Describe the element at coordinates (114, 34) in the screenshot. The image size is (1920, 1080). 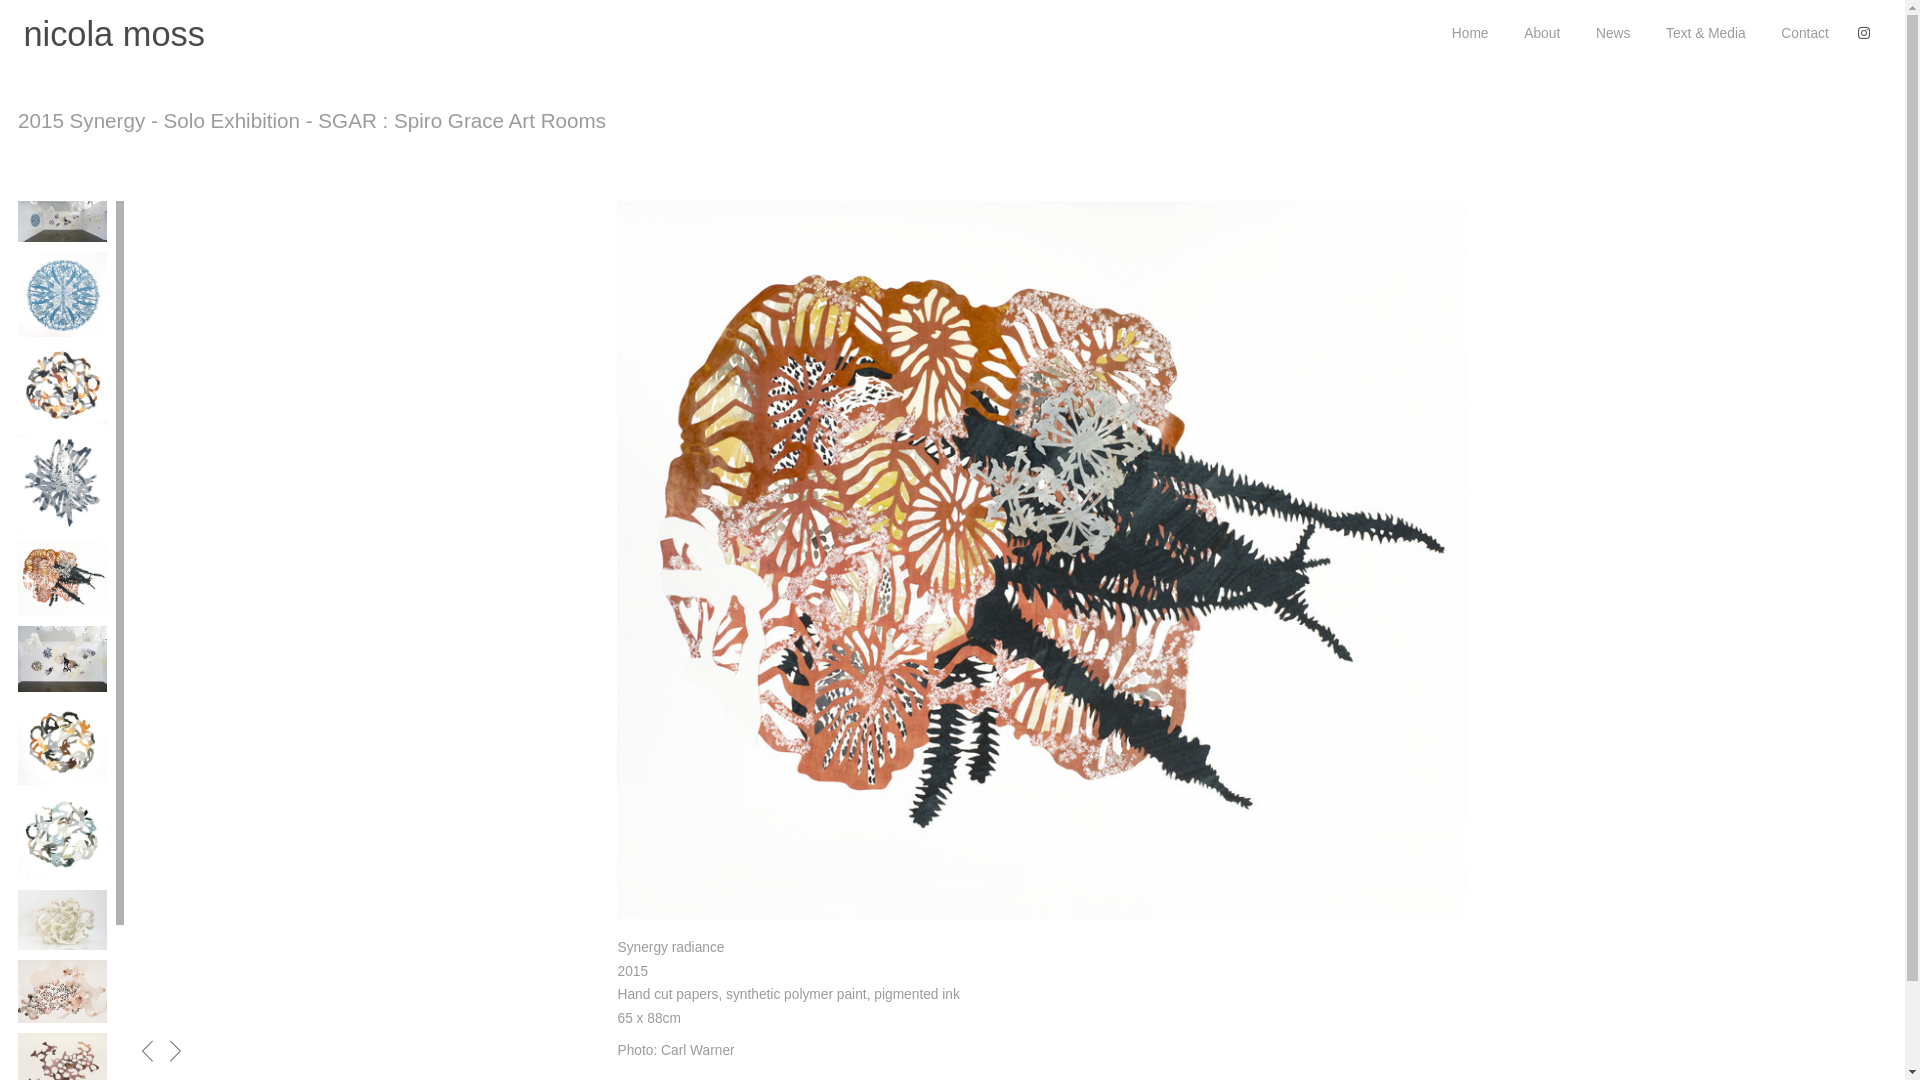
I see `nicola moss` at that location.